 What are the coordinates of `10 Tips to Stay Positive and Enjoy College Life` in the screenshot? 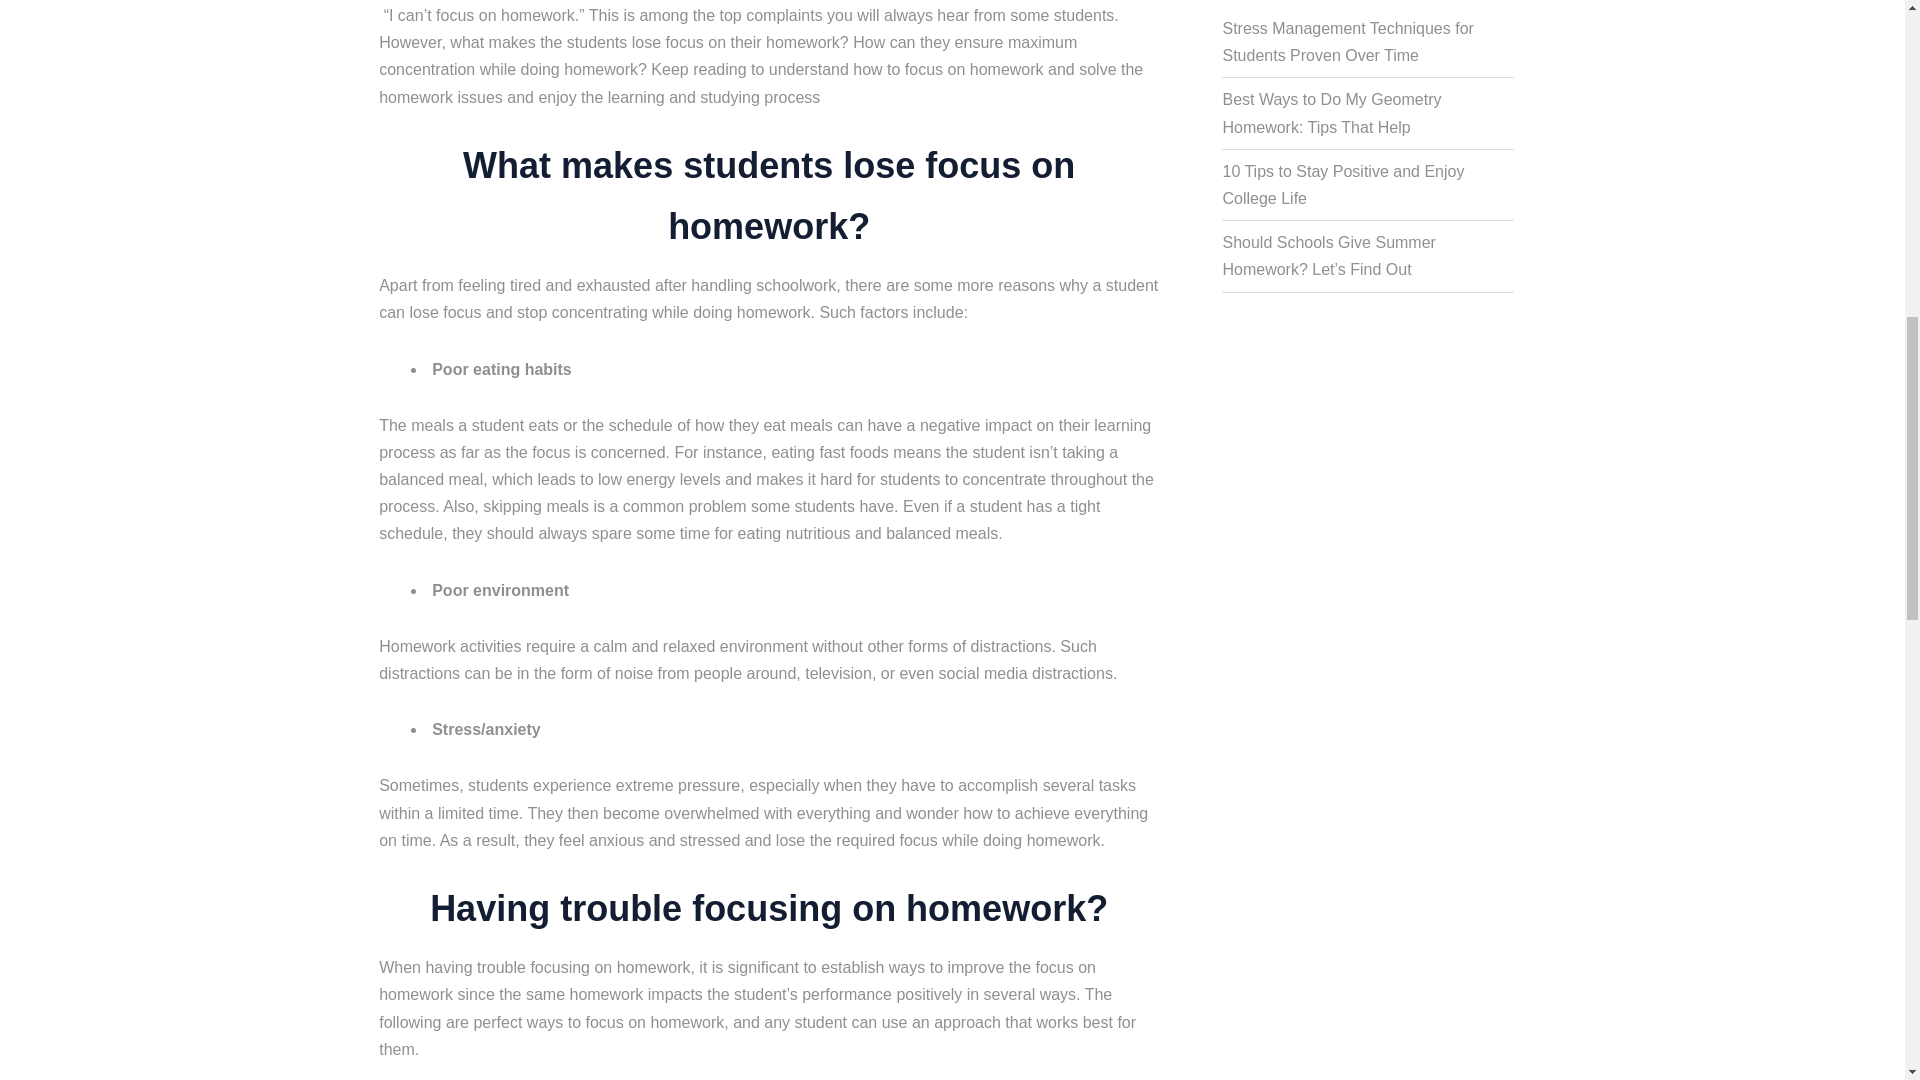 It's located at (1342, 185).